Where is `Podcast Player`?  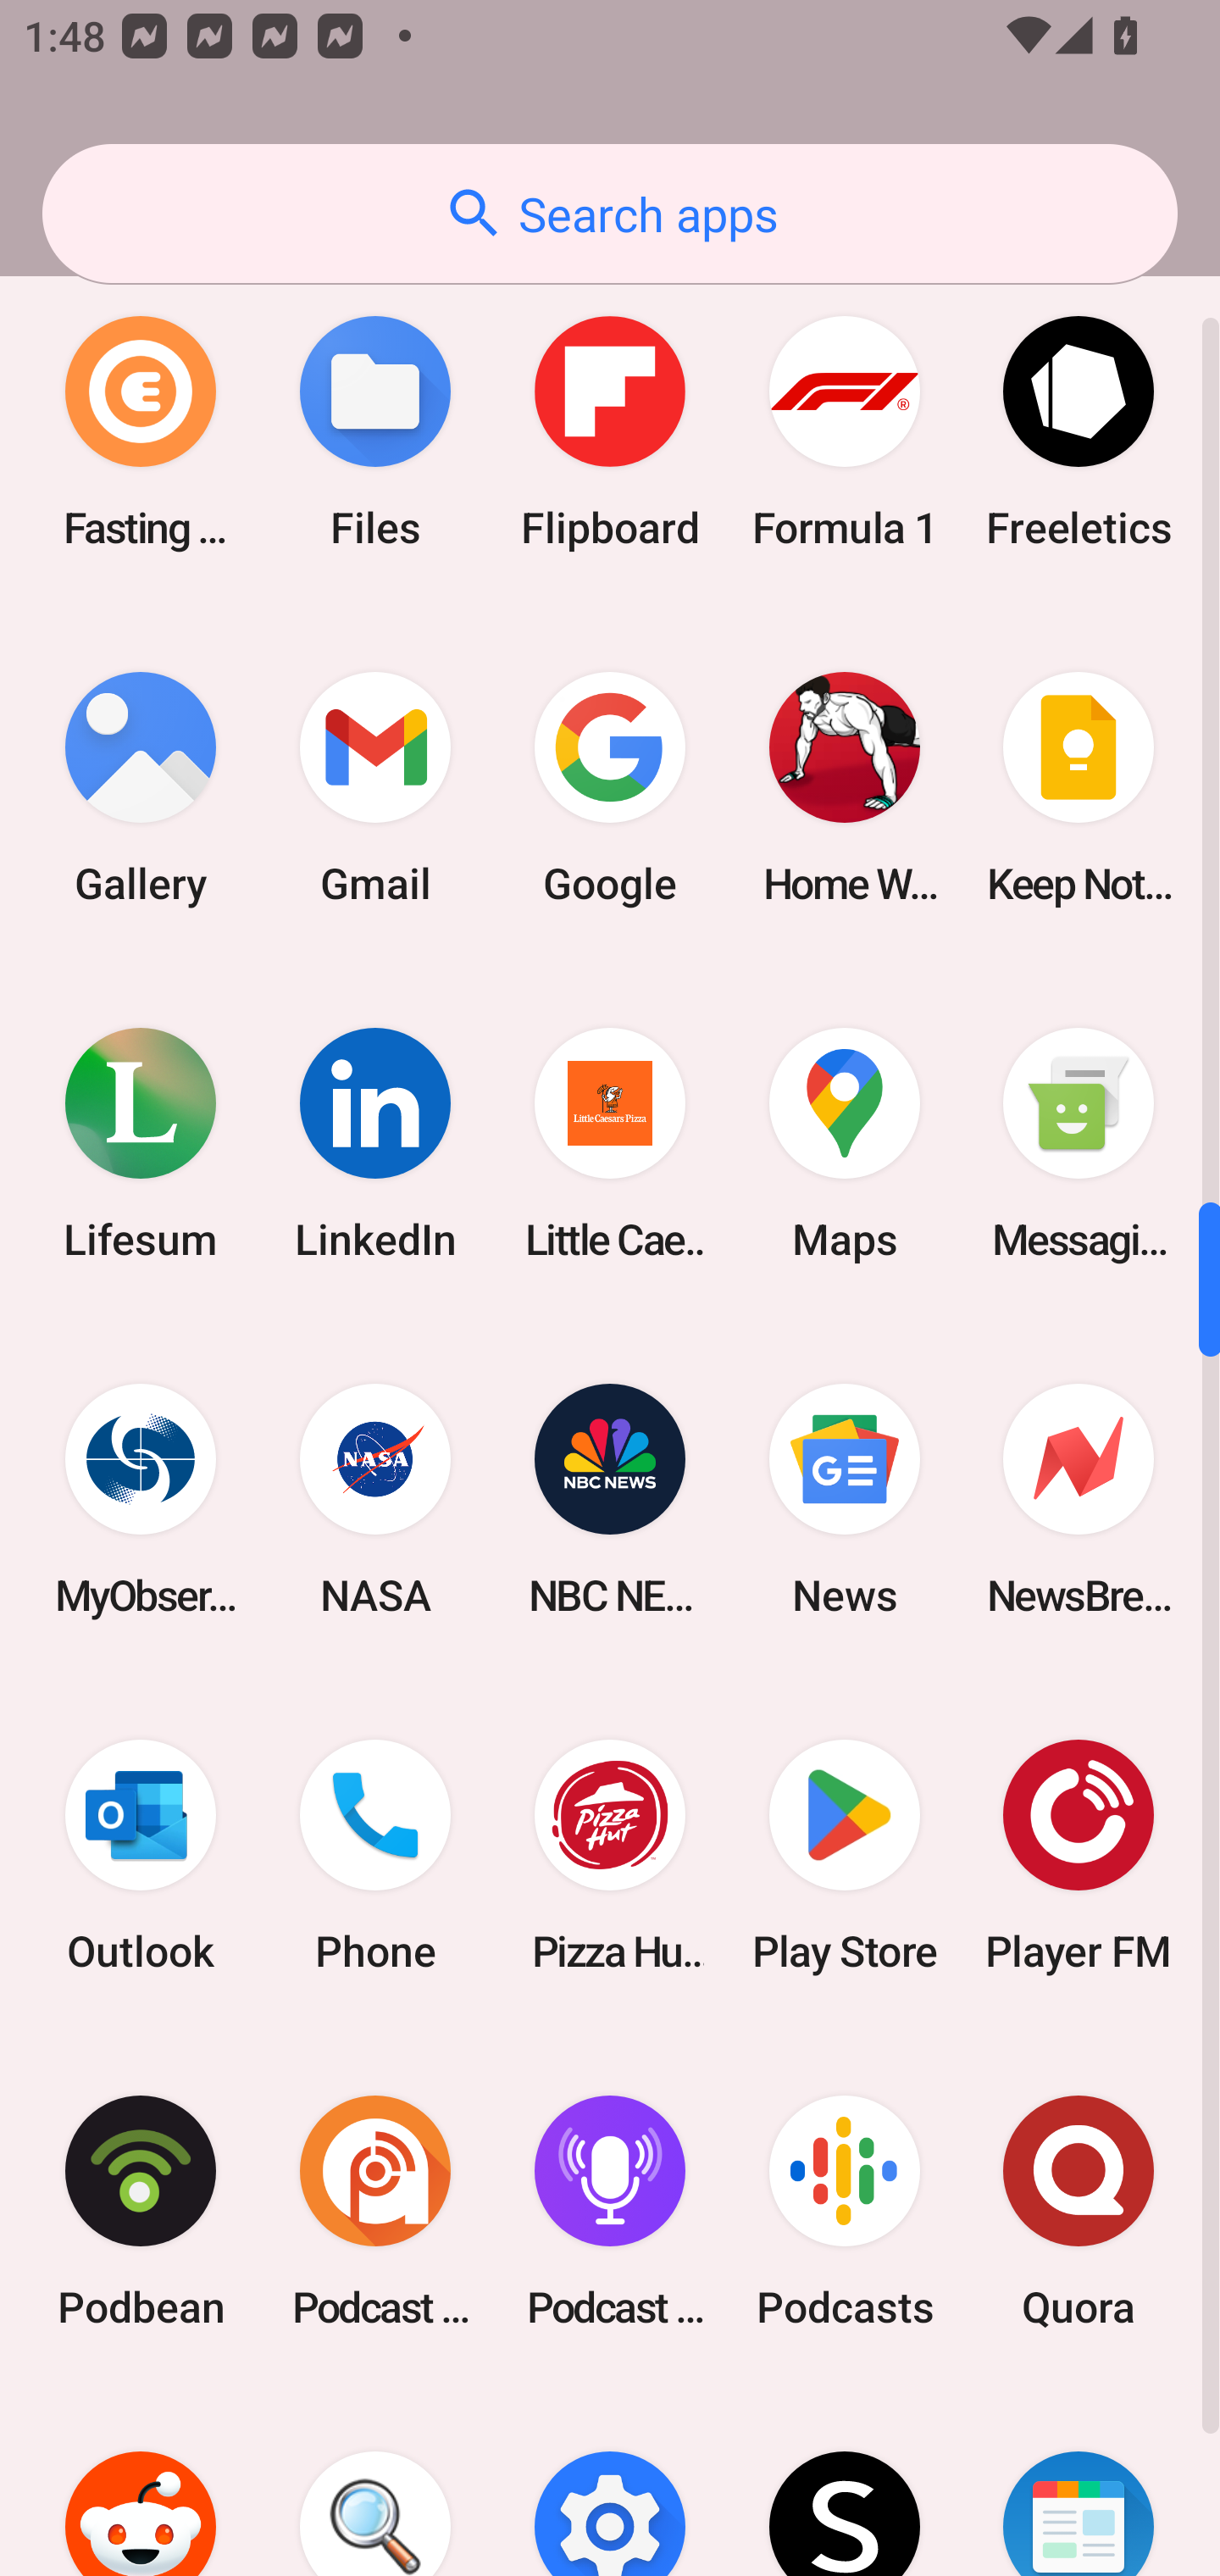 Podcast Player is located at coordinates (610, 2212).